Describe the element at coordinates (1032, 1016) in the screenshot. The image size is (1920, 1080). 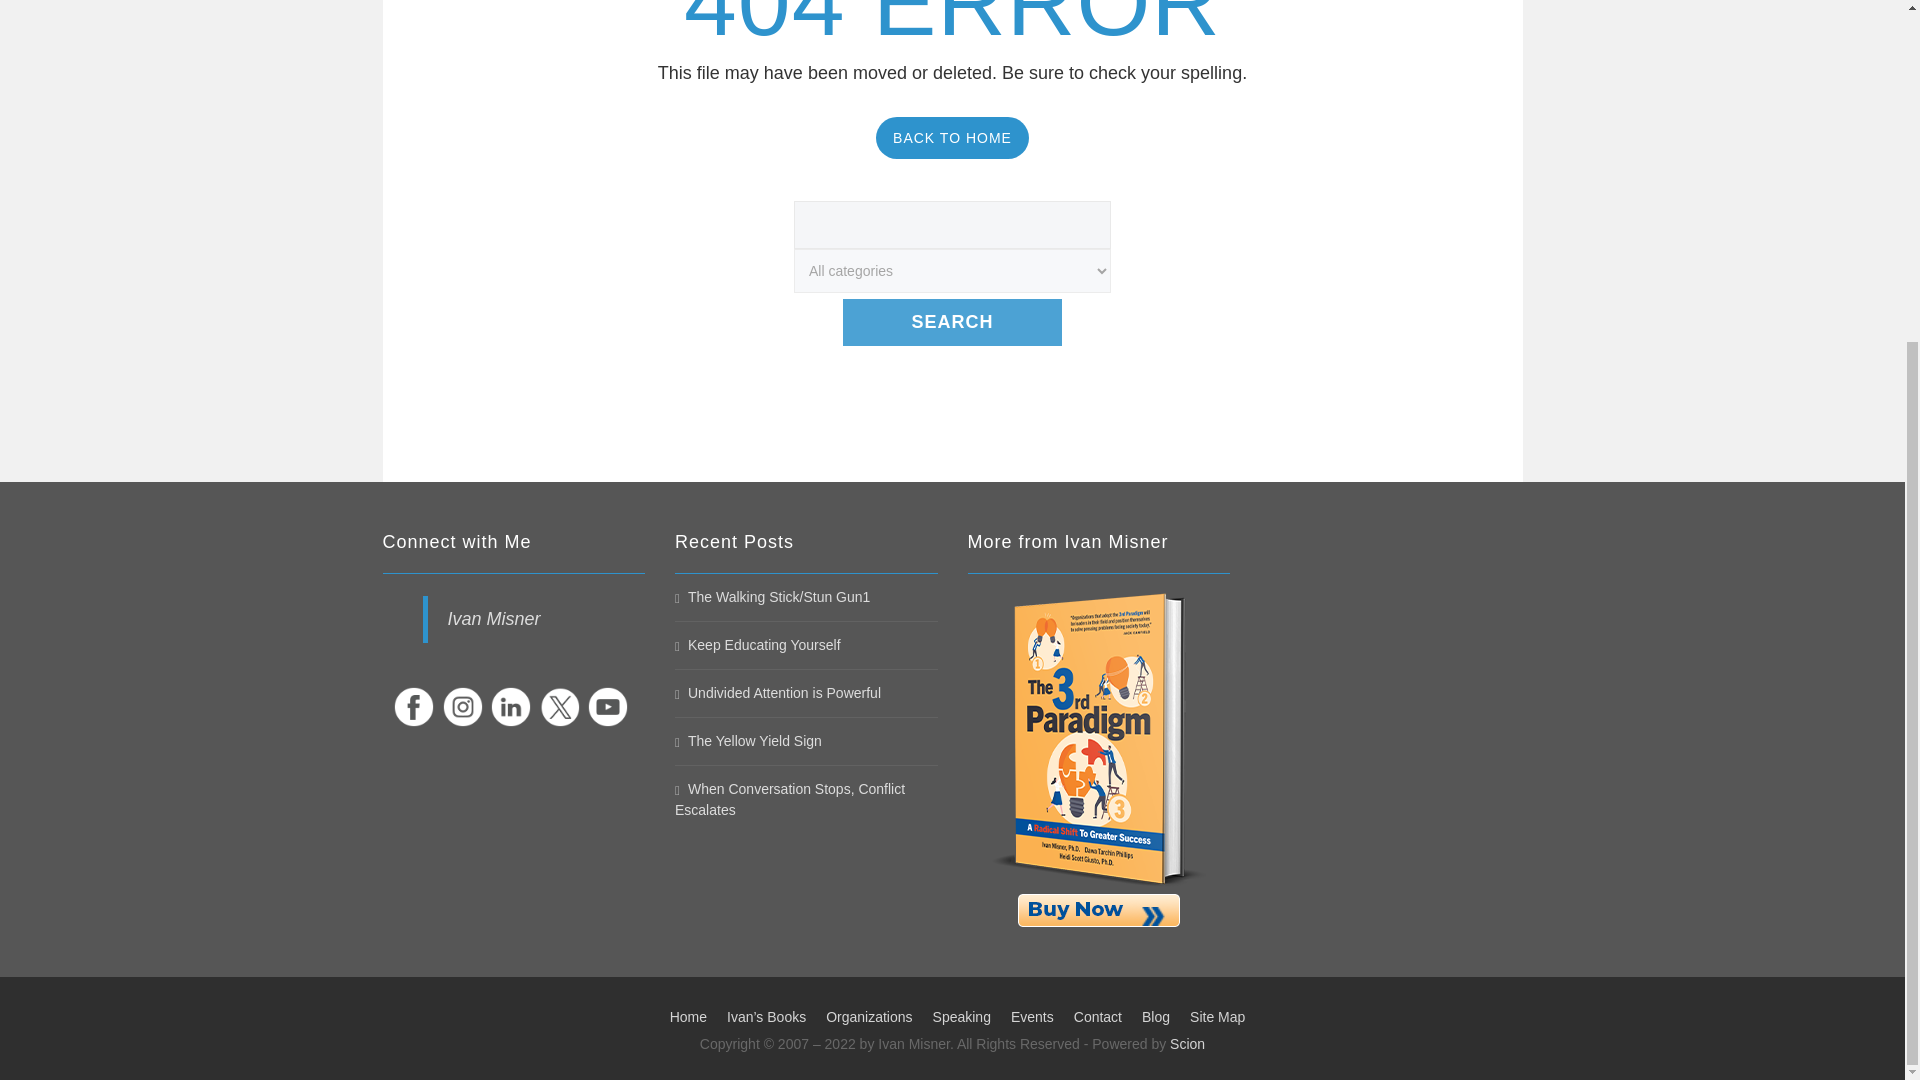
I see `Events` at that location.